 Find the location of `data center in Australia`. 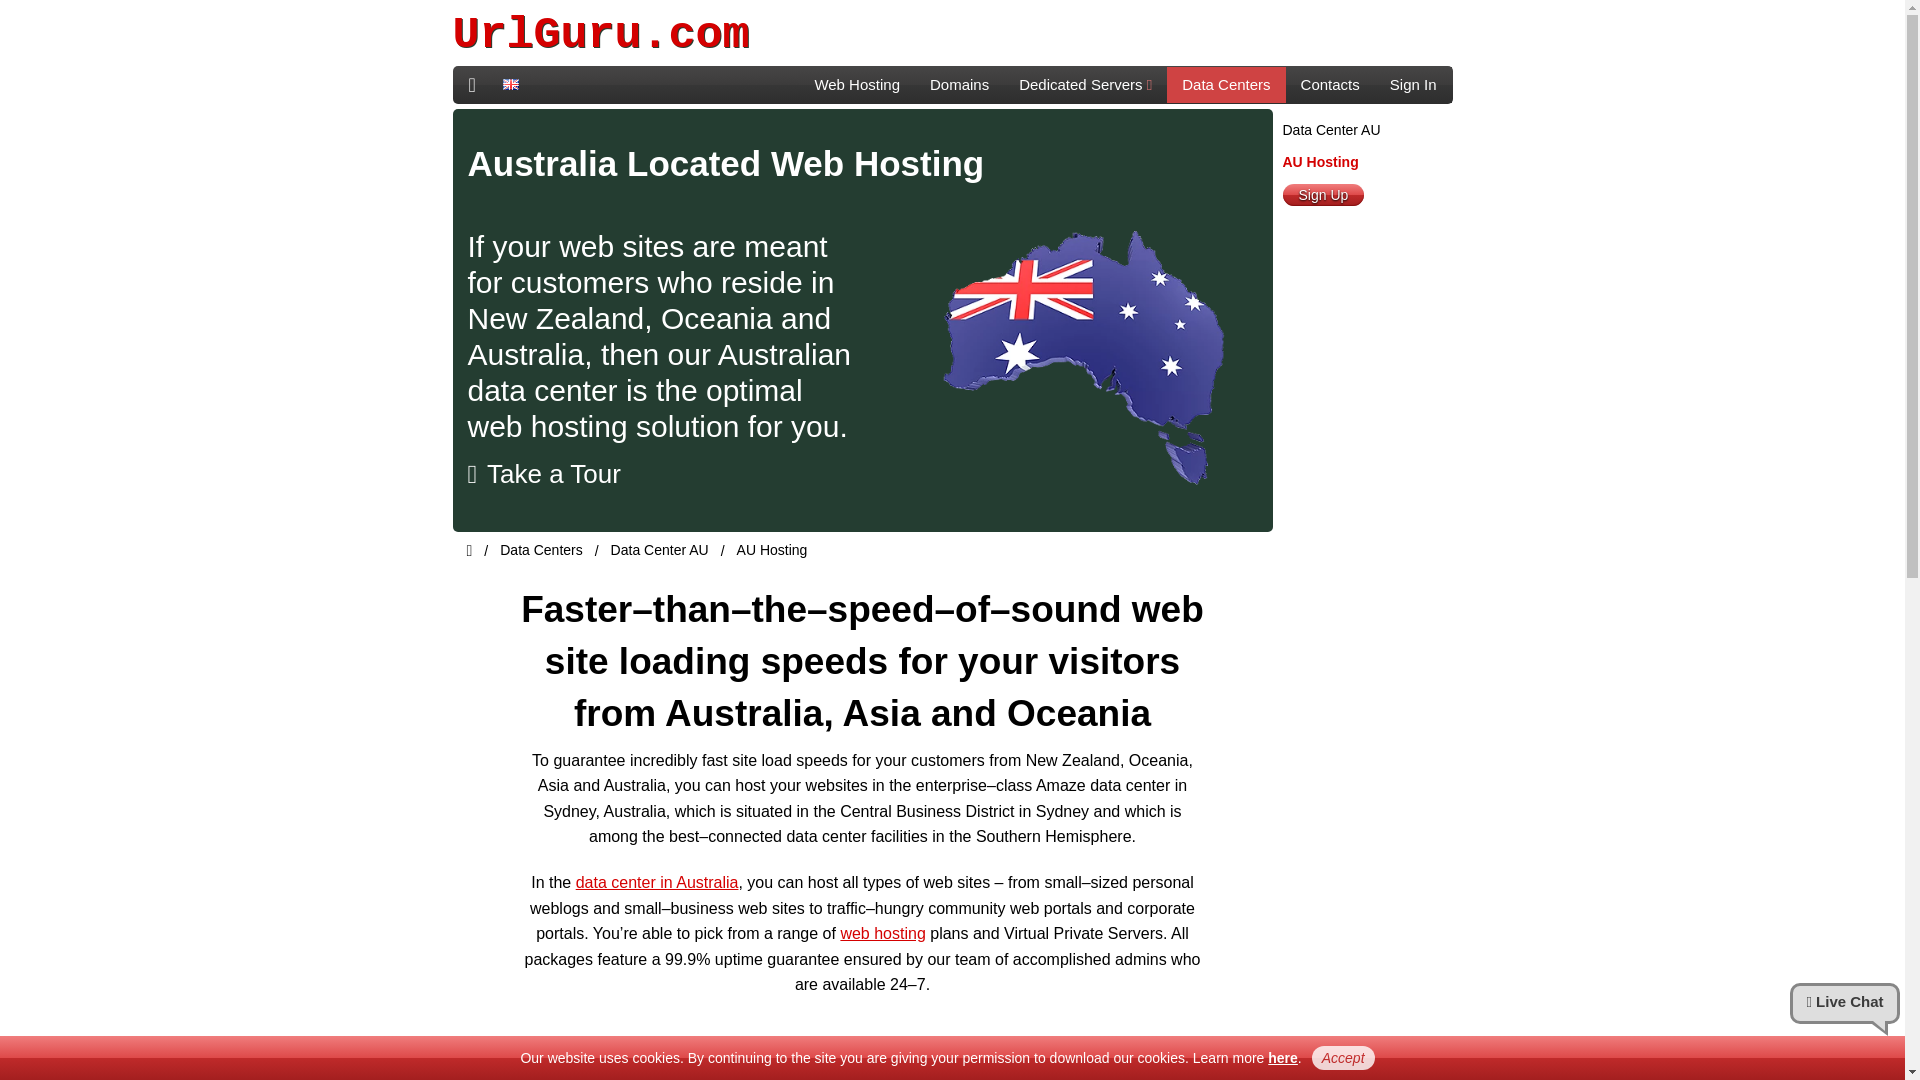

data center in Australia is located at coordinates (658, 882).